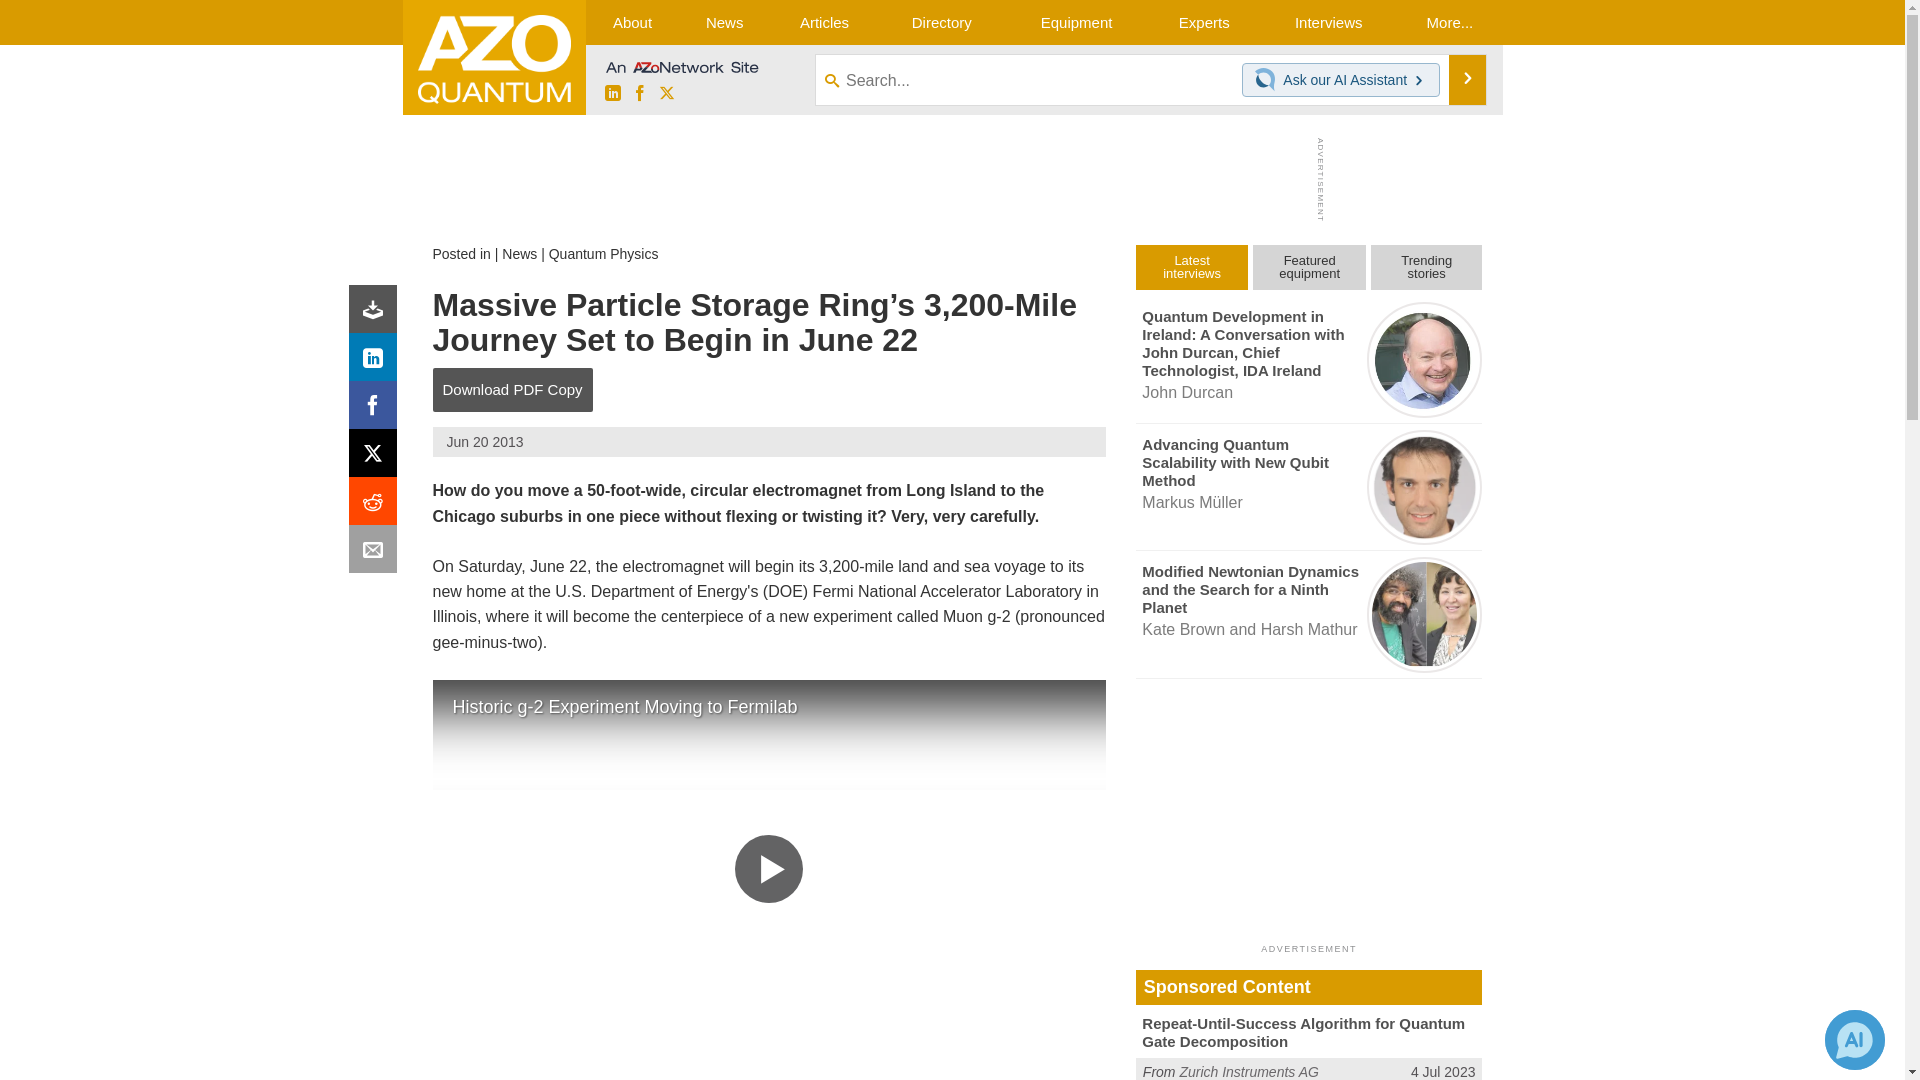 The width and height of the screenshot is (1920, 1080). I want to click on Equipment, so click(1076, 22).